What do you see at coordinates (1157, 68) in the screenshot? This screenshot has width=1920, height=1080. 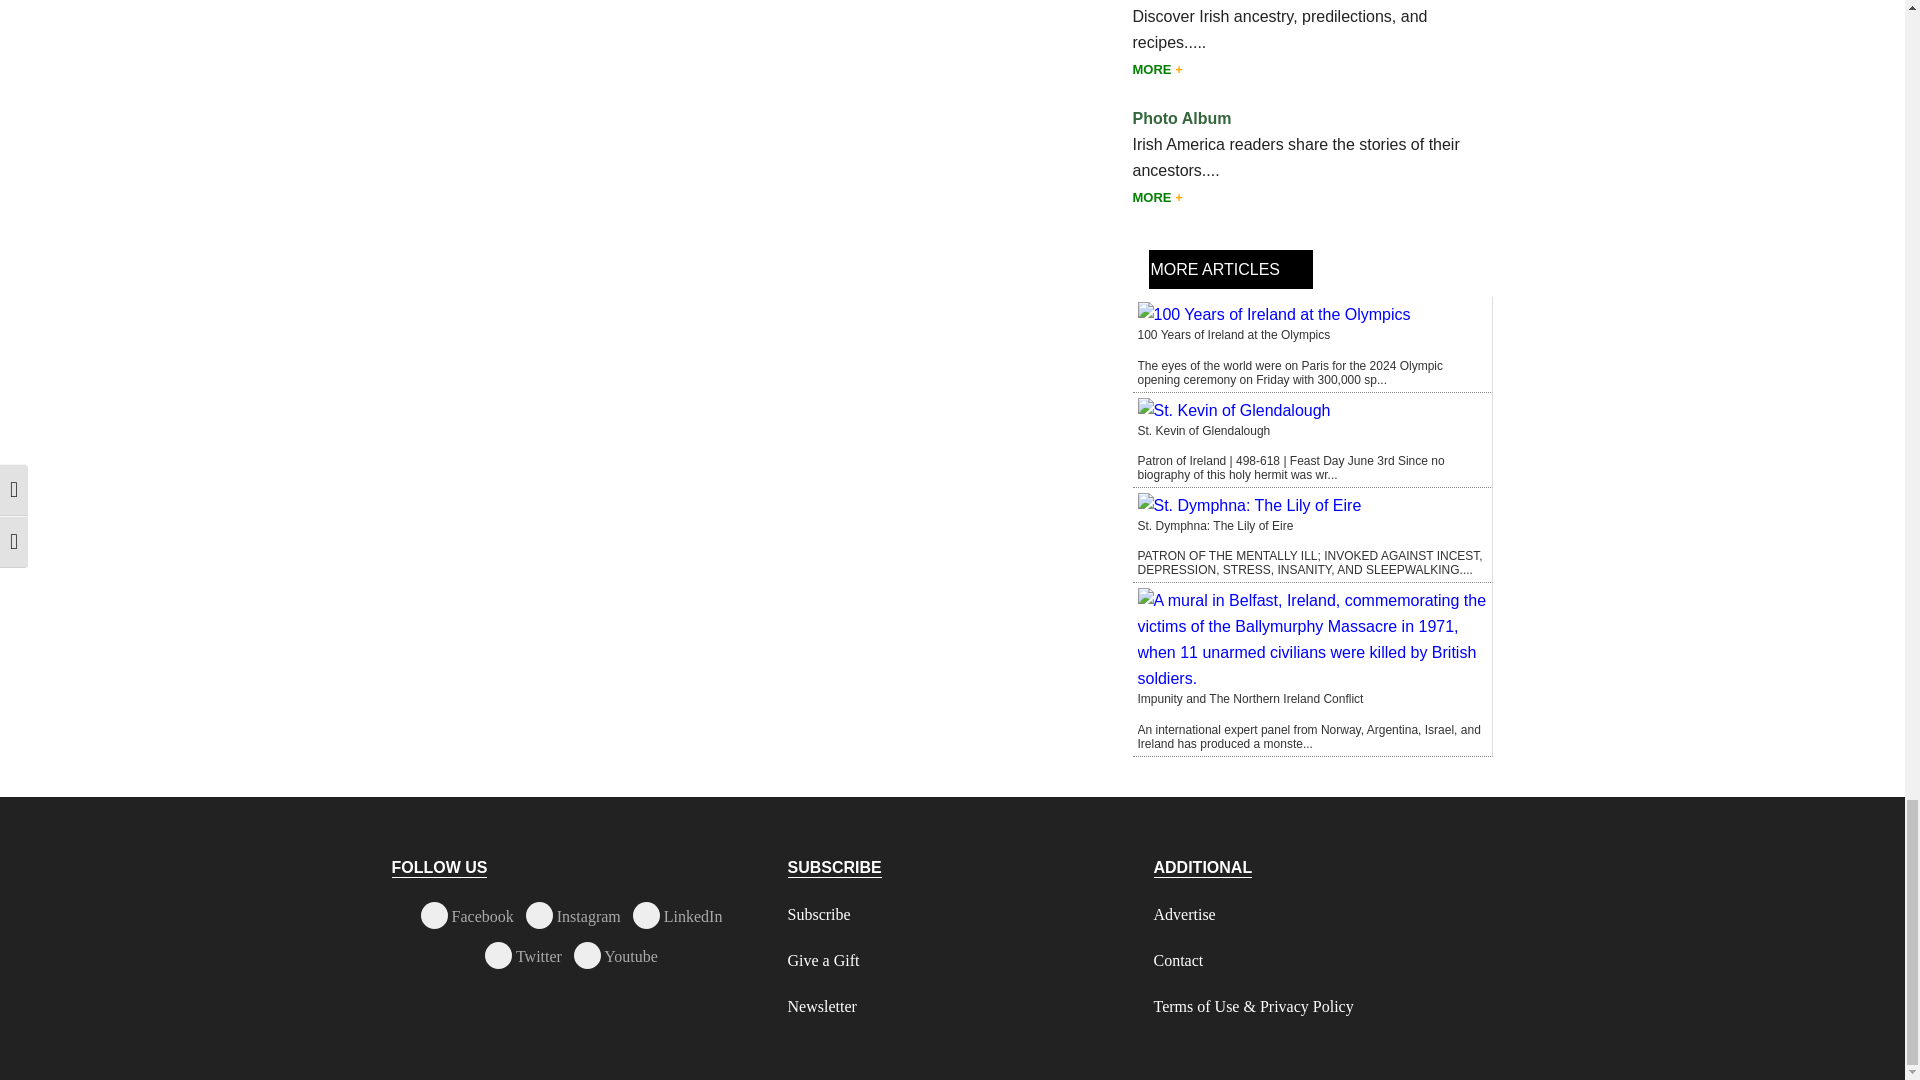 I see `MORE` at bounding box center [1157, 68].